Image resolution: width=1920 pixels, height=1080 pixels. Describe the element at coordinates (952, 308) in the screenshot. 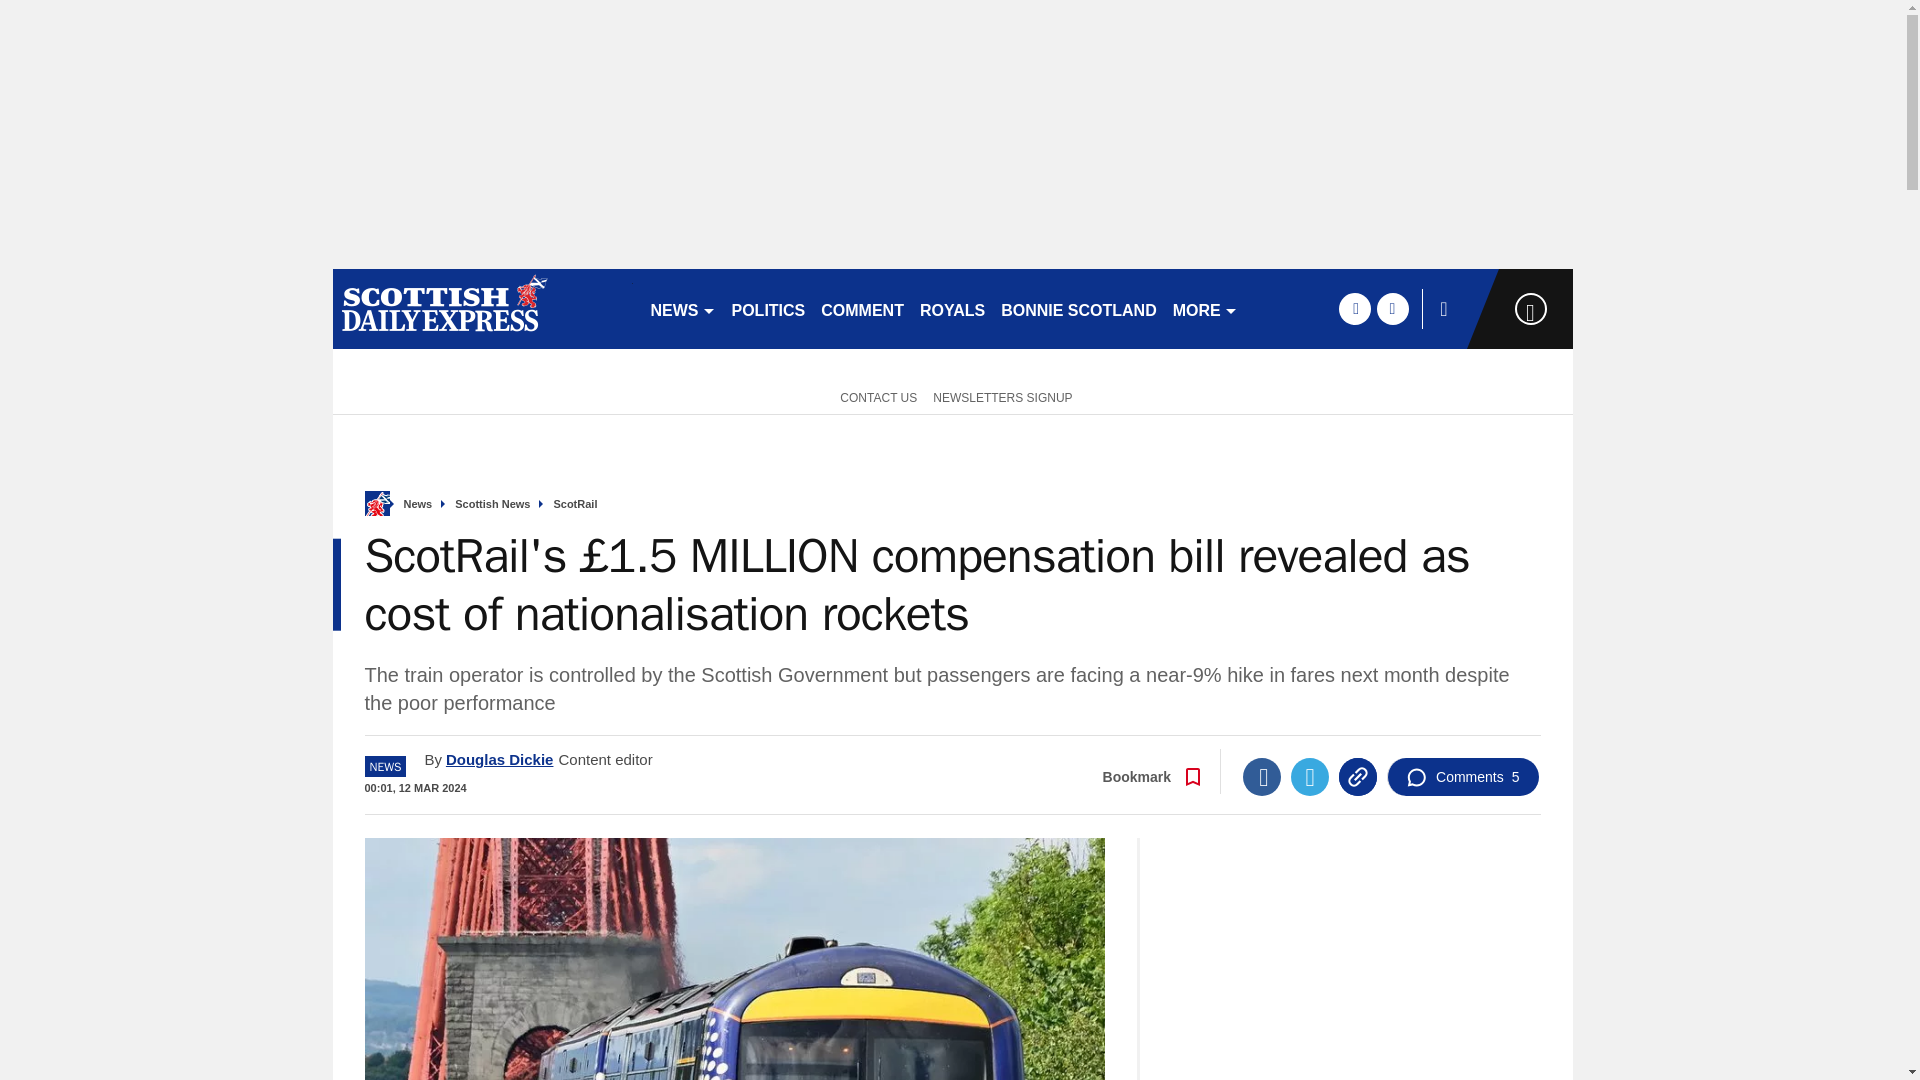

I see `ROYALS` at that location.